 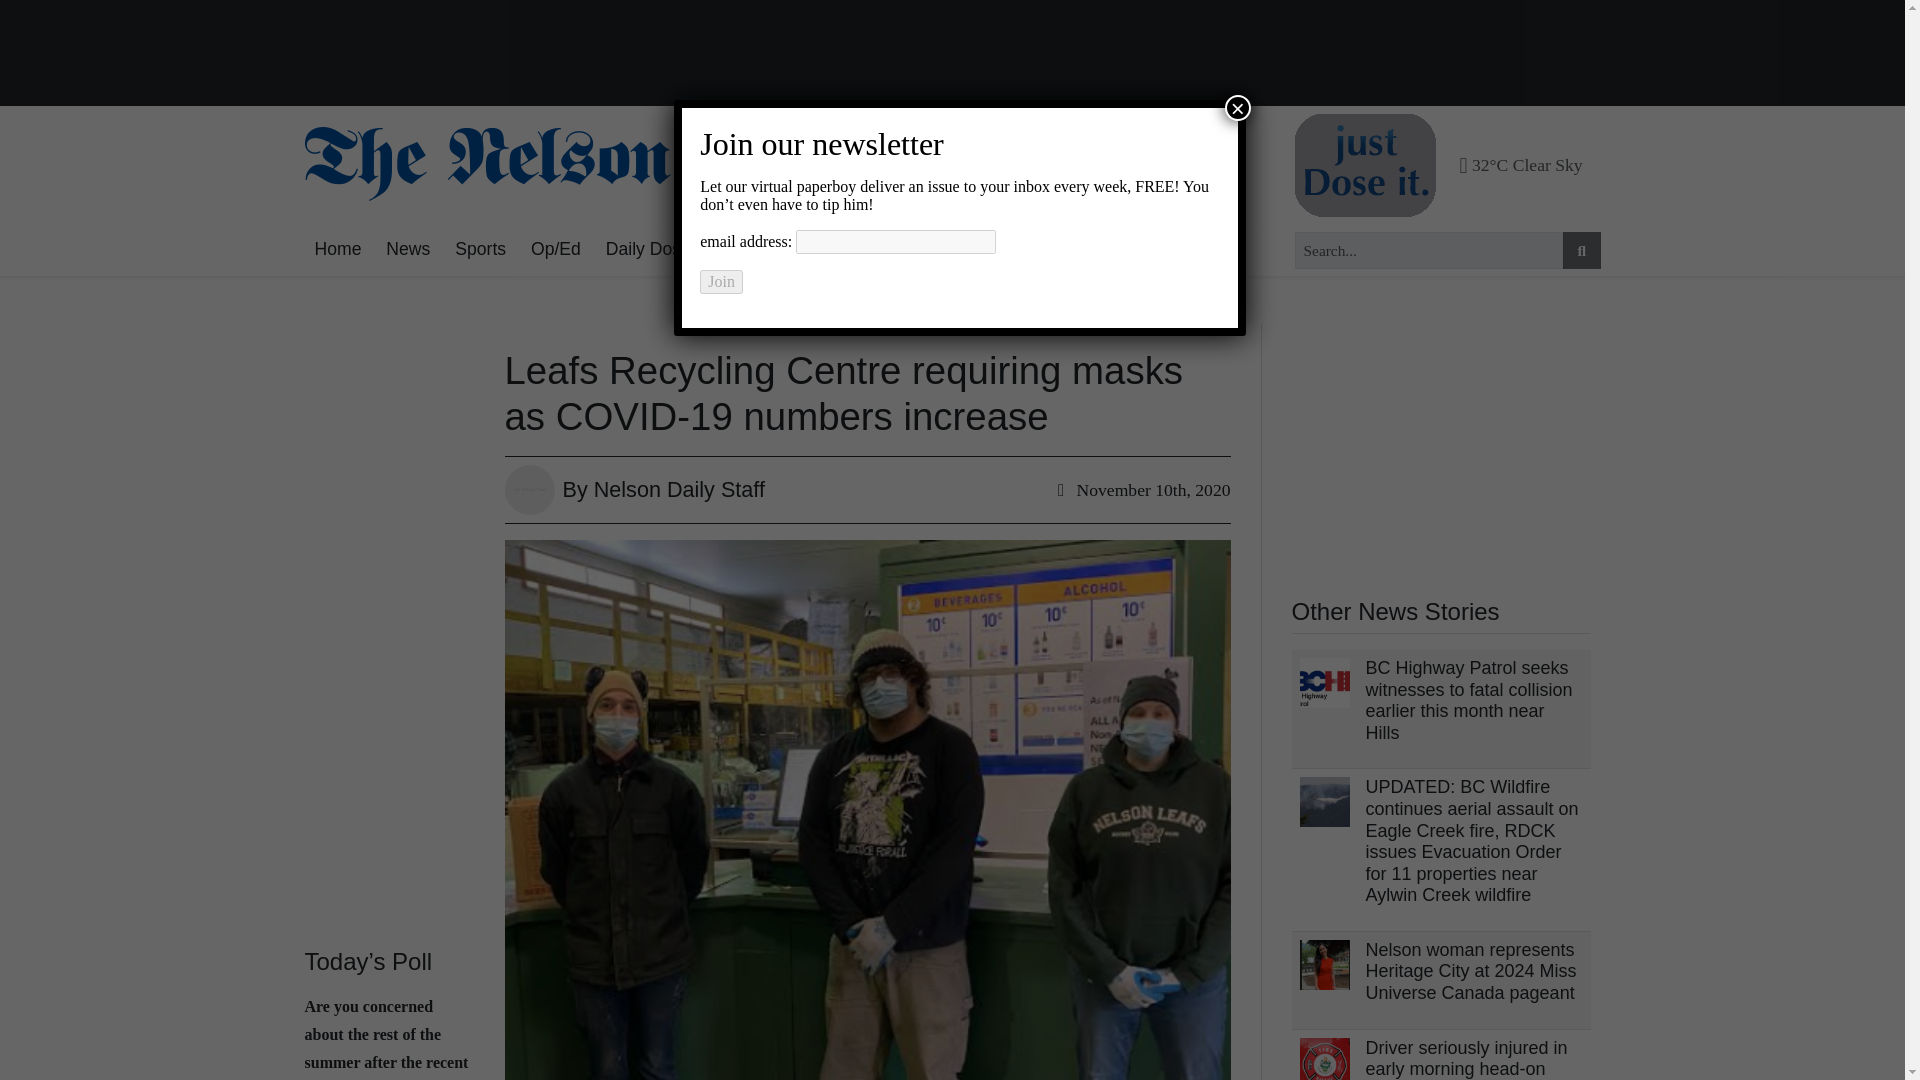 What do you see at coordinates (648, 250) in the screenshot?
I see `Daily Dose` at bounding box center [648, 250].